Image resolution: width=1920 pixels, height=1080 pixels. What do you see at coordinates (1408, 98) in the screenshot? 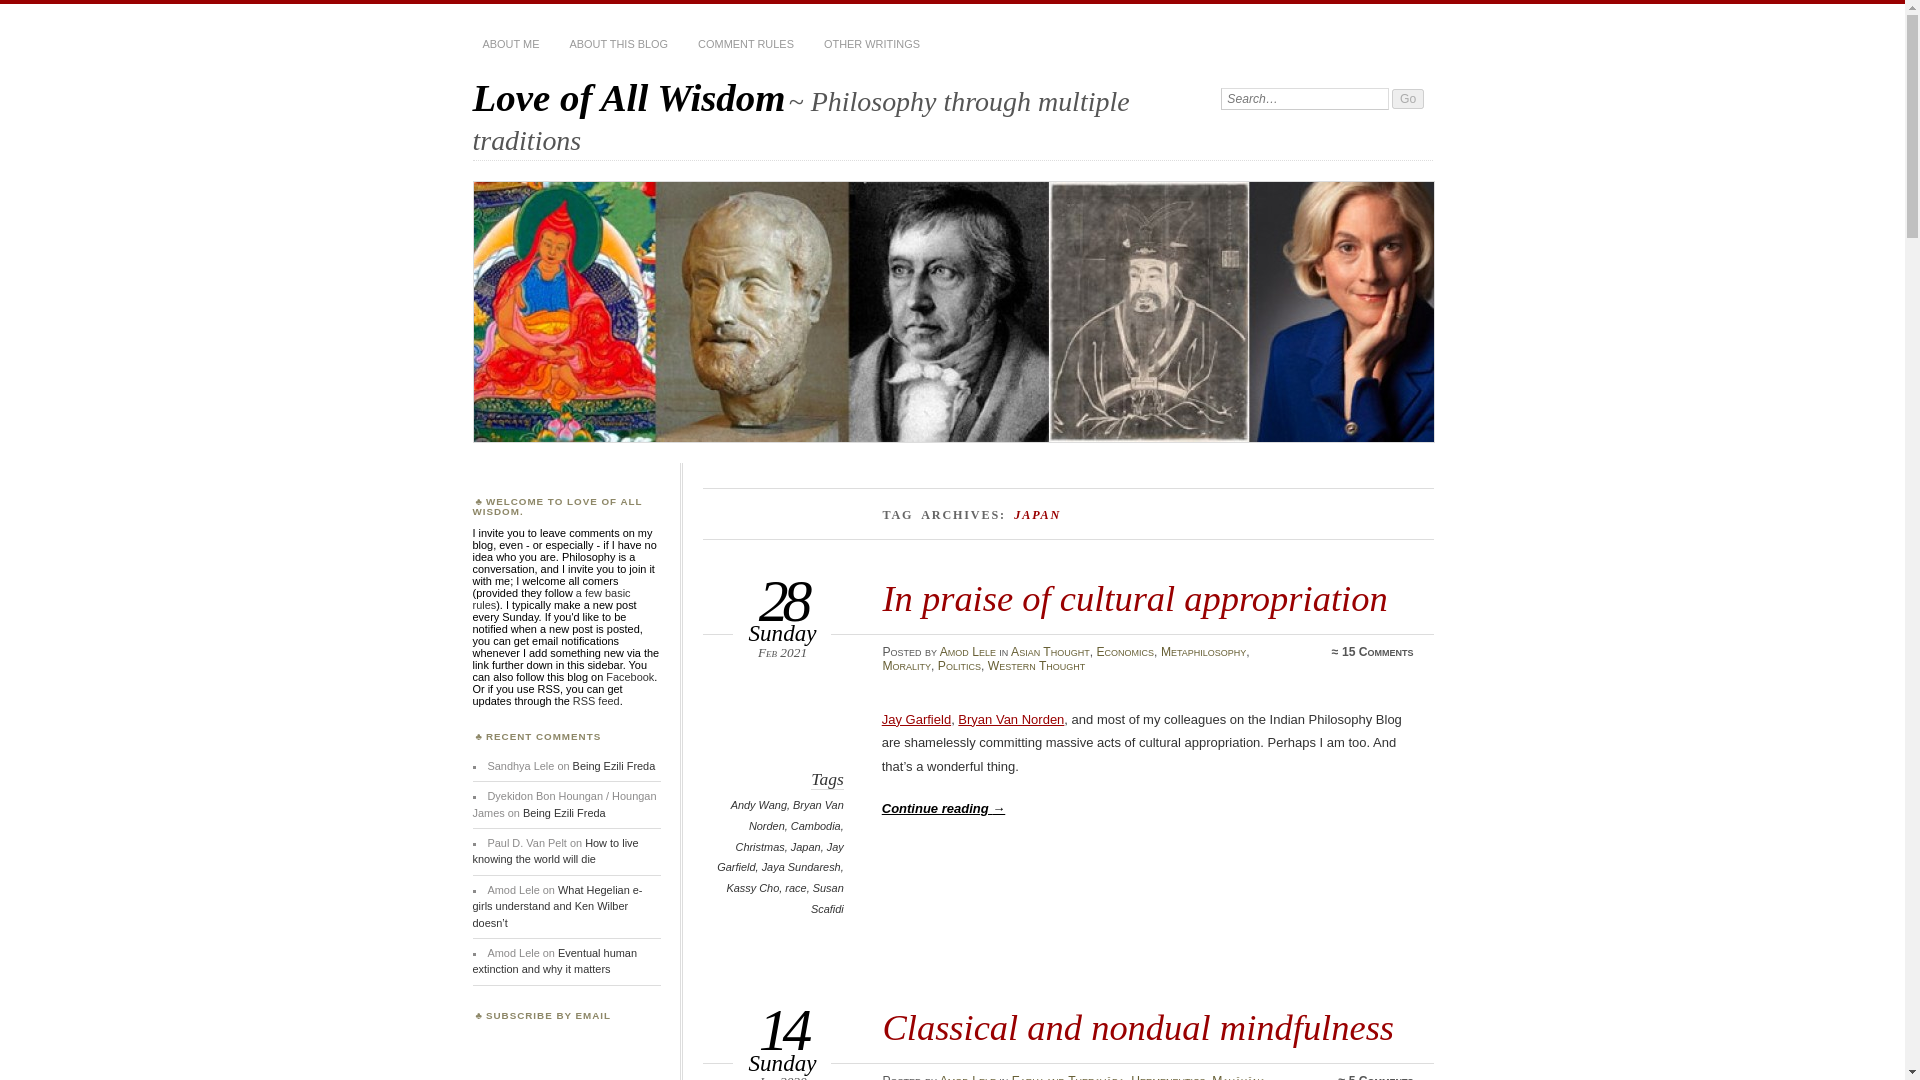
I see `Go` at bounding box center [1408, 98].